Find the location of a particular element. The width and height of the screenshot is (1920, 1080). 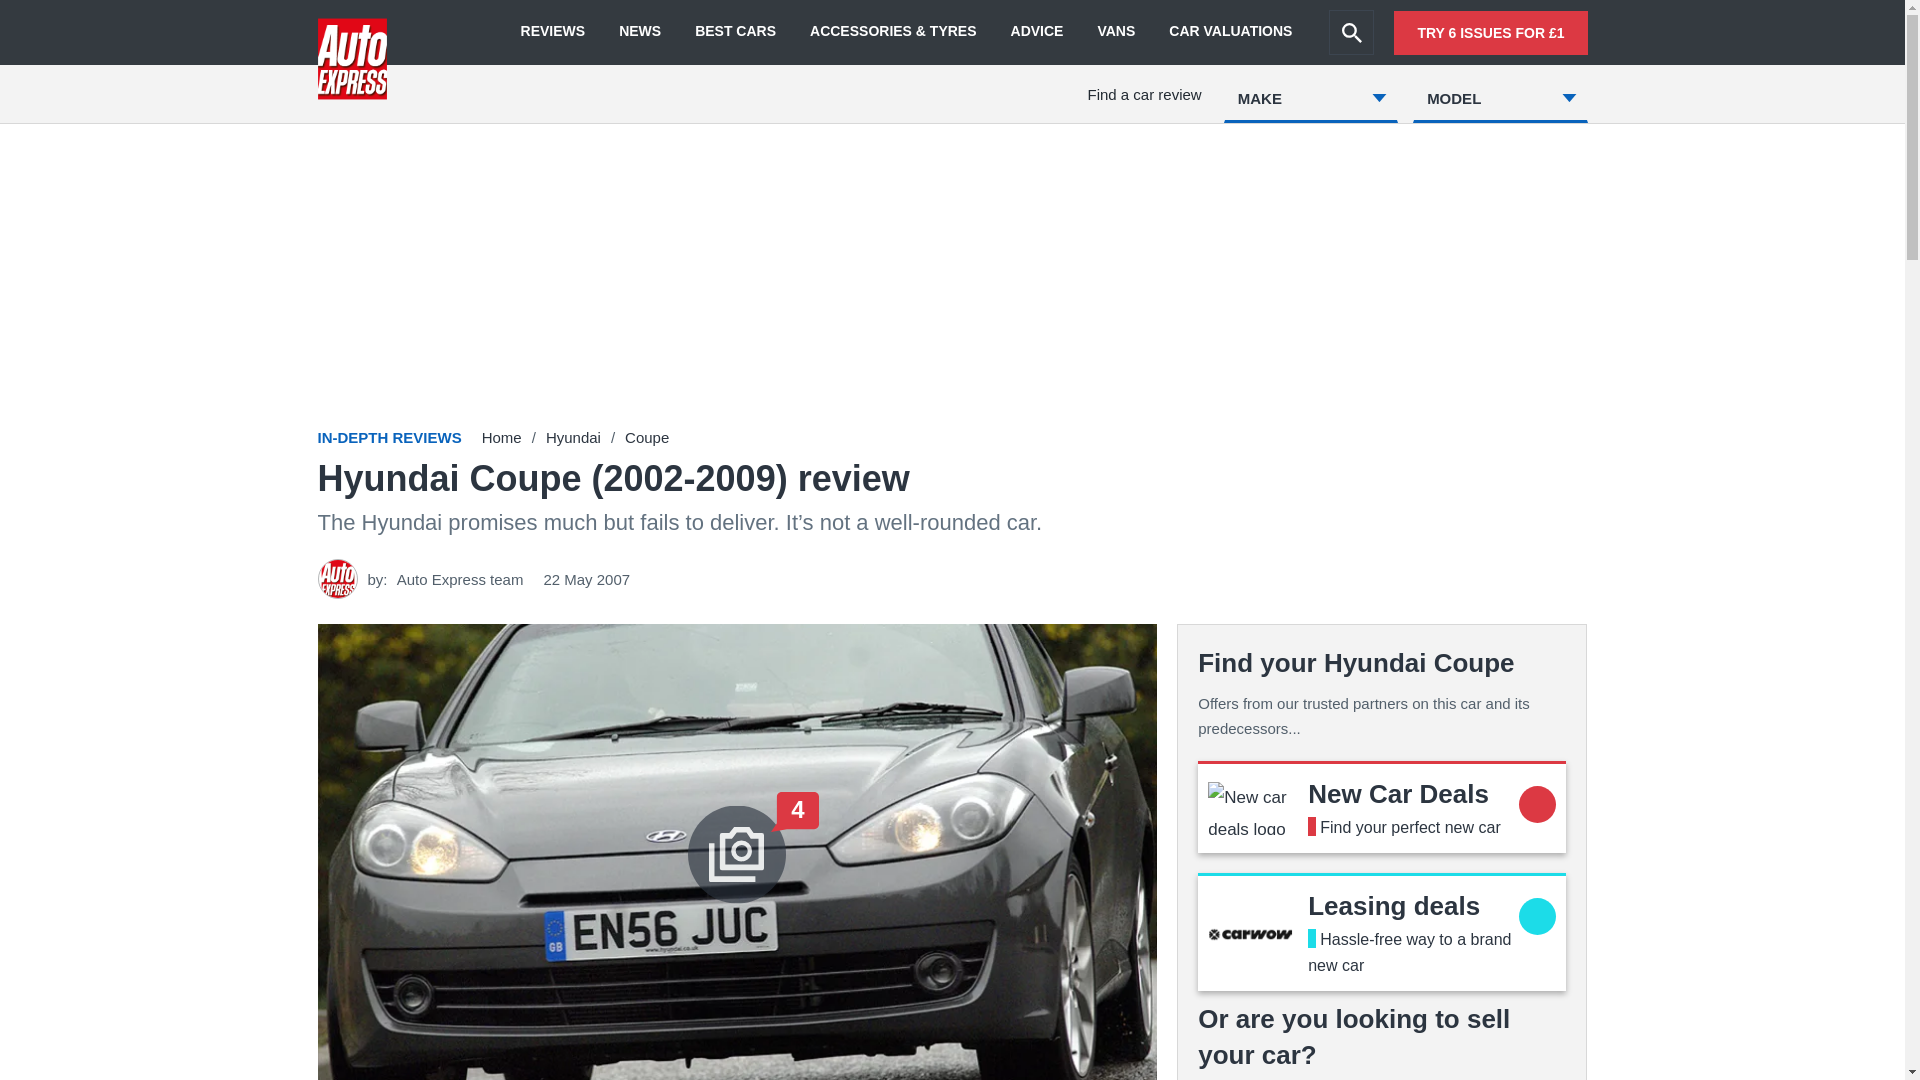

ADVICE is located at coordinates (1037, 32).